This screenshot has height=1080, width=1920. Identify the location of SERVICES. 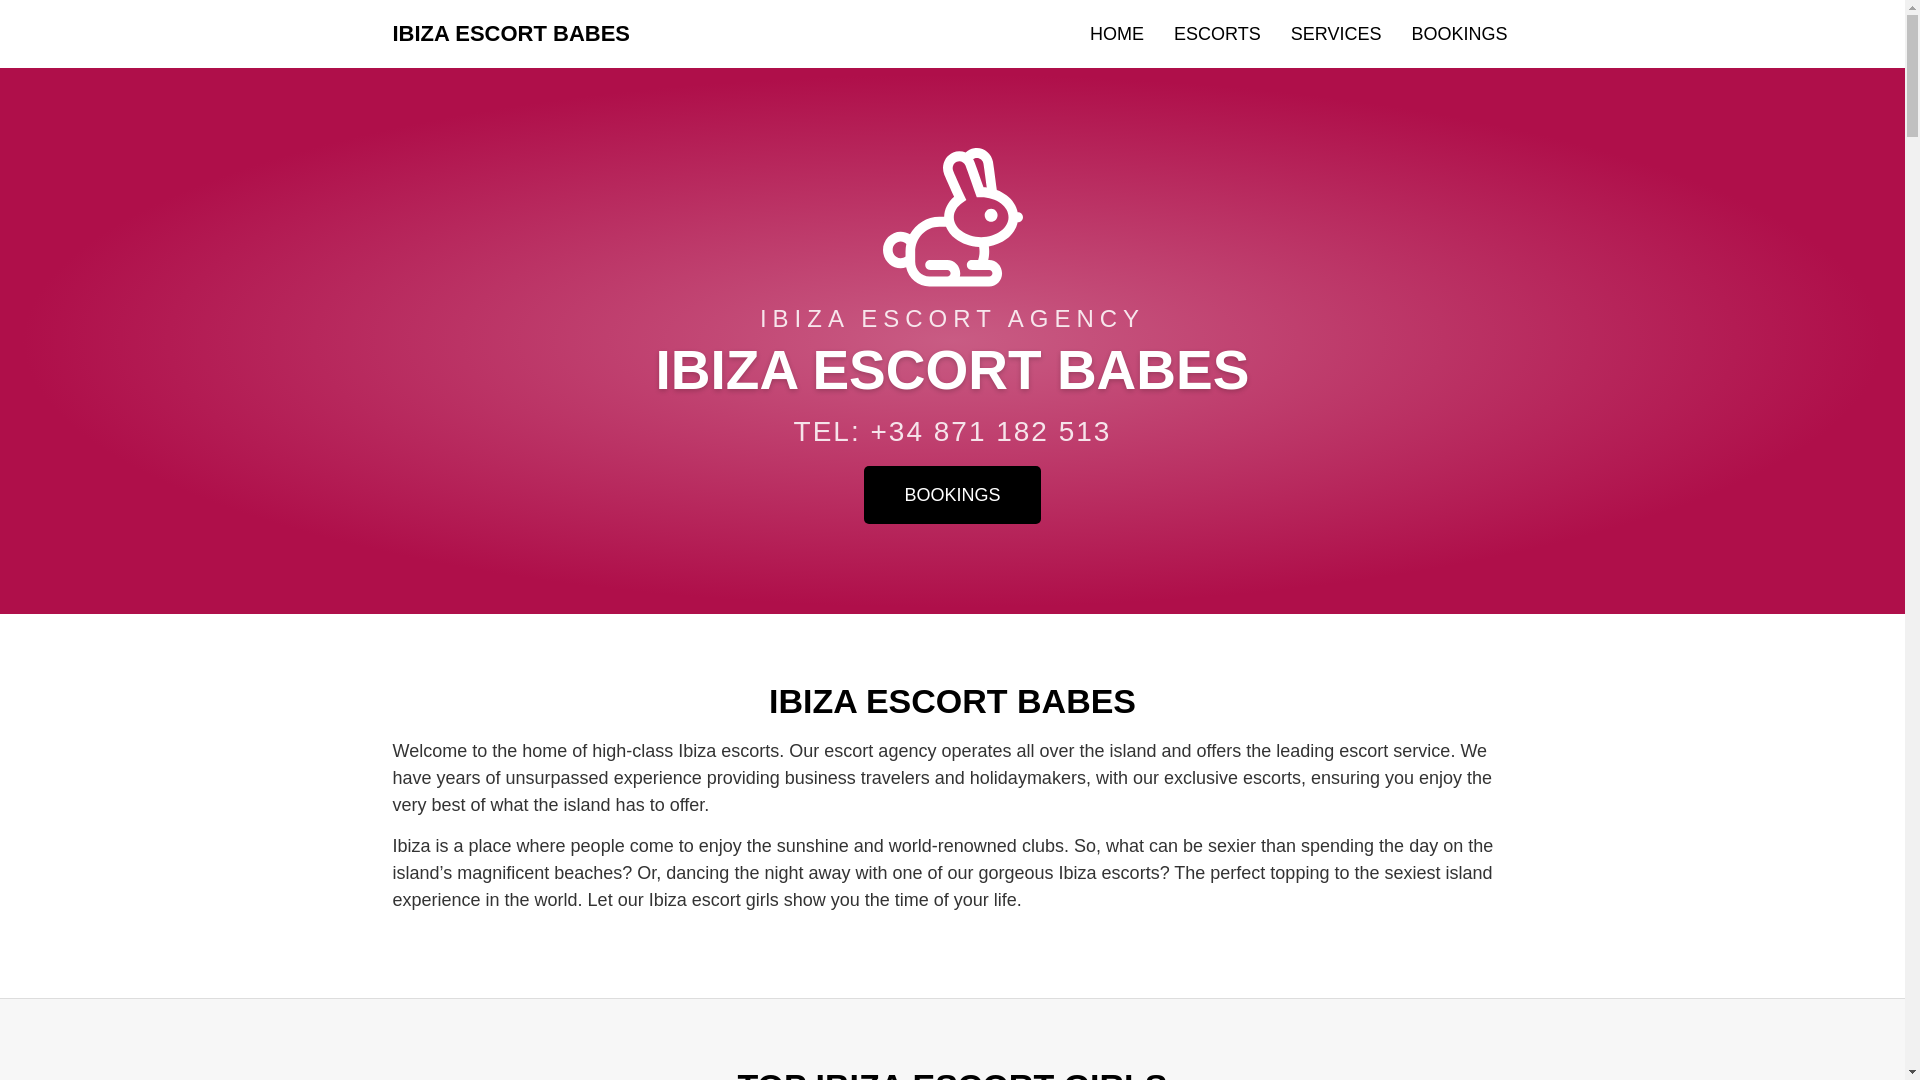
(1336, 34).